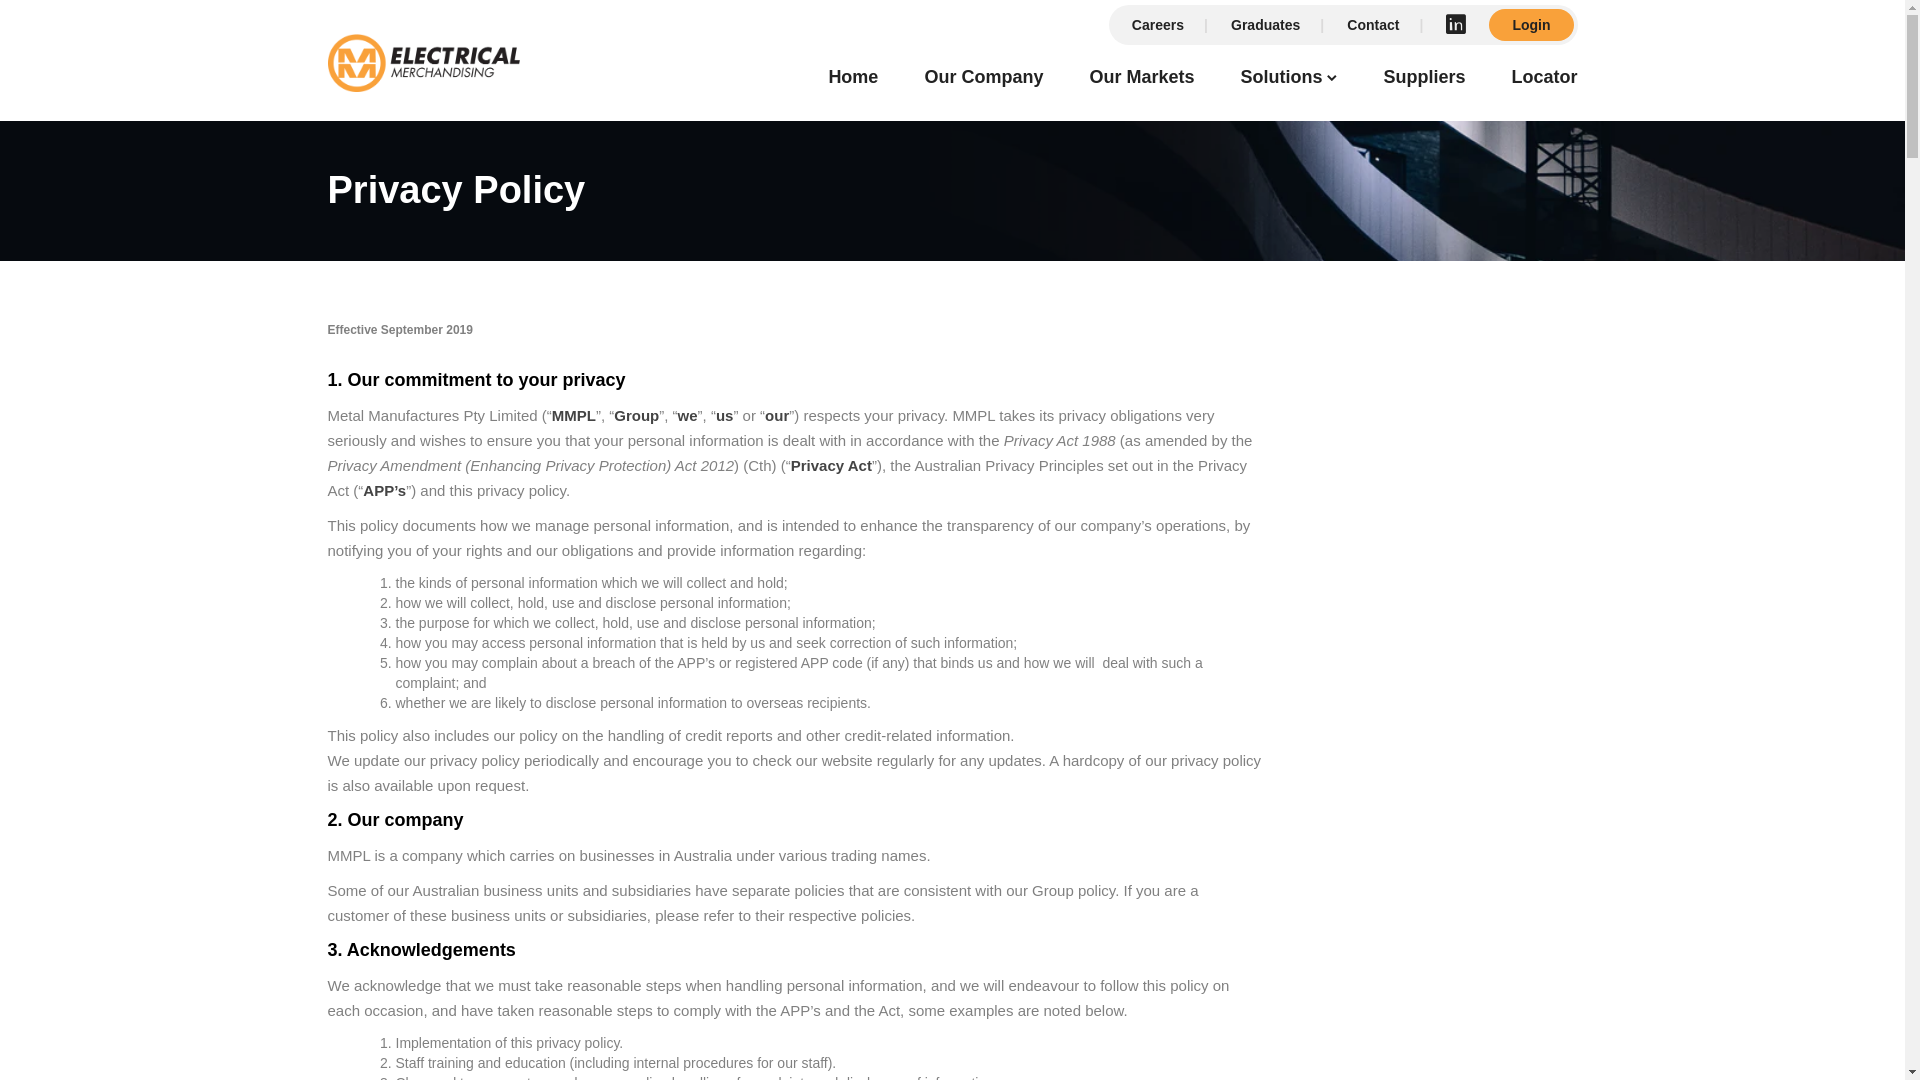  I want to click on Our Markets, so click(1142, 80).